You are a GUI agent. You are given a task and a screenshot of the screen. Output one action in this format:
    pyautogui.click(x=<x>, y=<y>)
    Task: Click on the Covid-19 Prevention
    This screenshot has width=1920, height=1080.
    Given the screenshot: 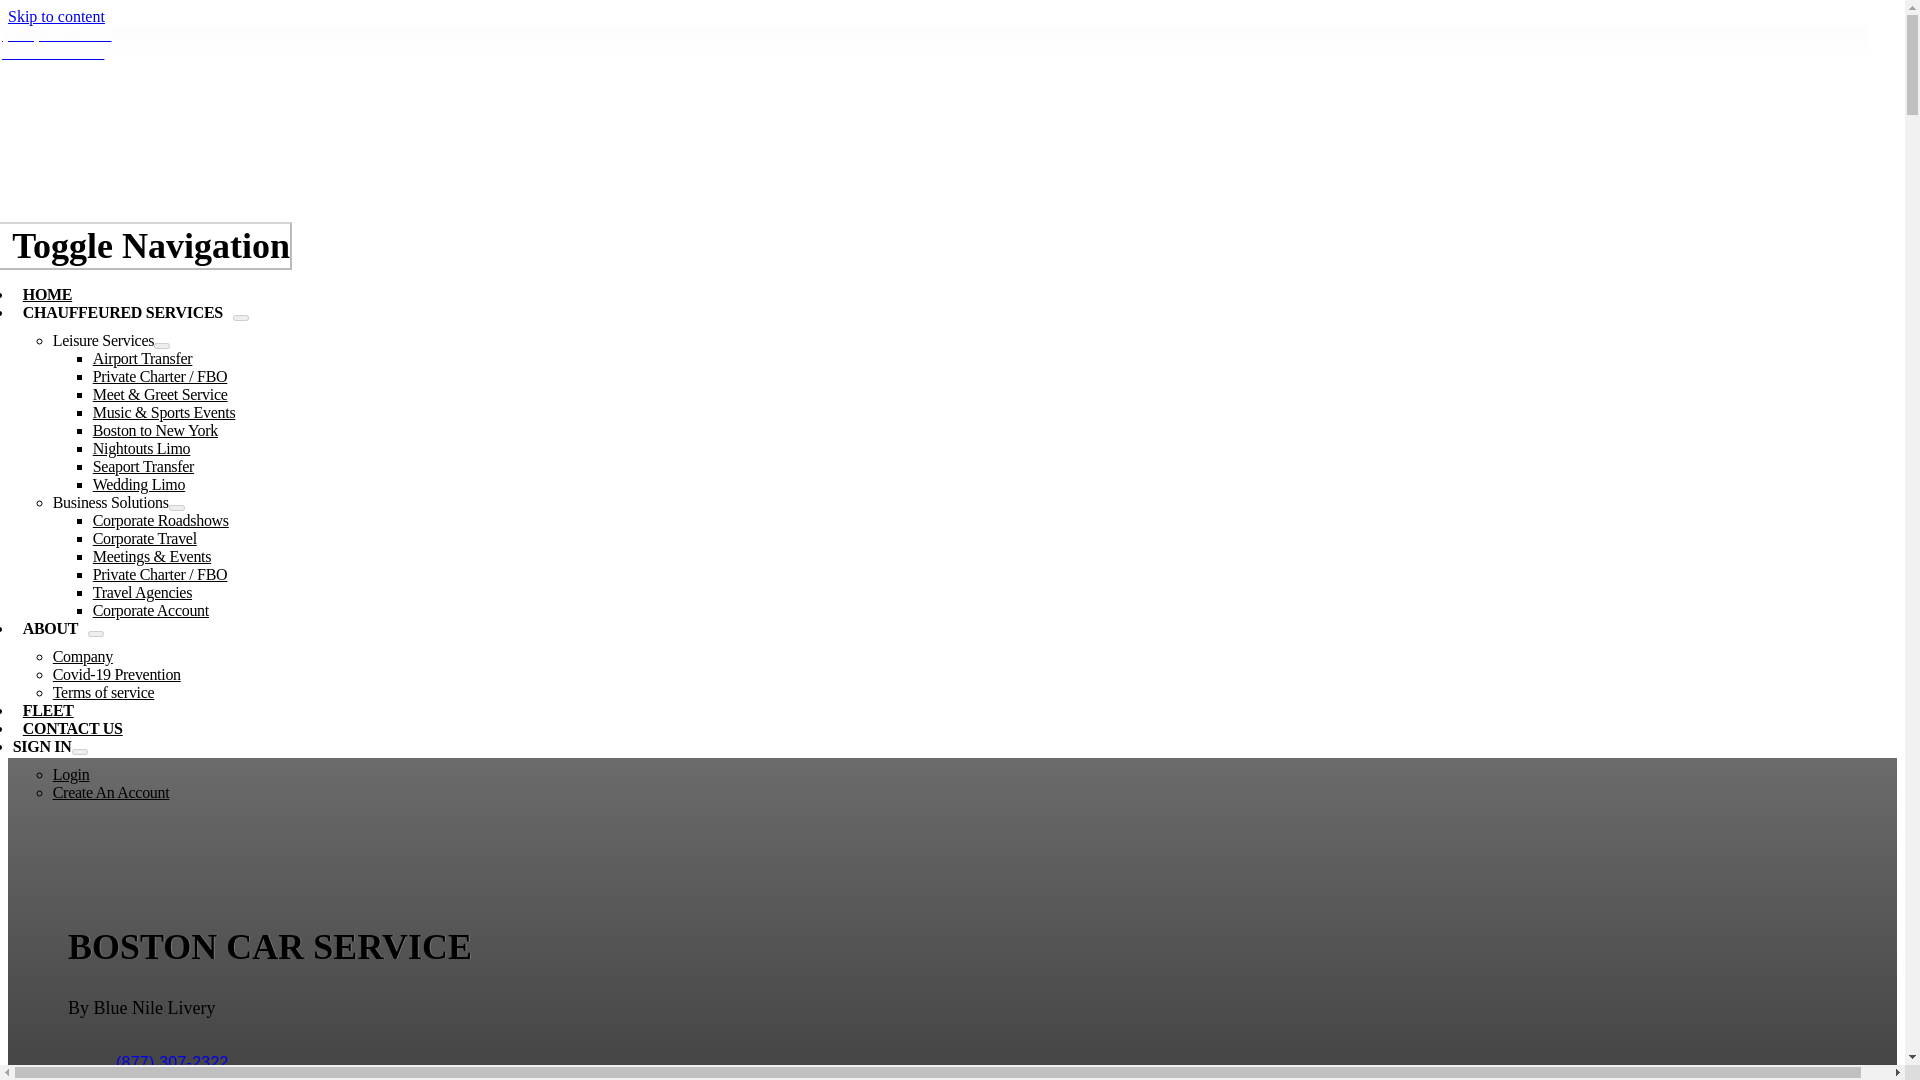 What is the action you would take?
    pyautogui.click(x=116, y=674)
    